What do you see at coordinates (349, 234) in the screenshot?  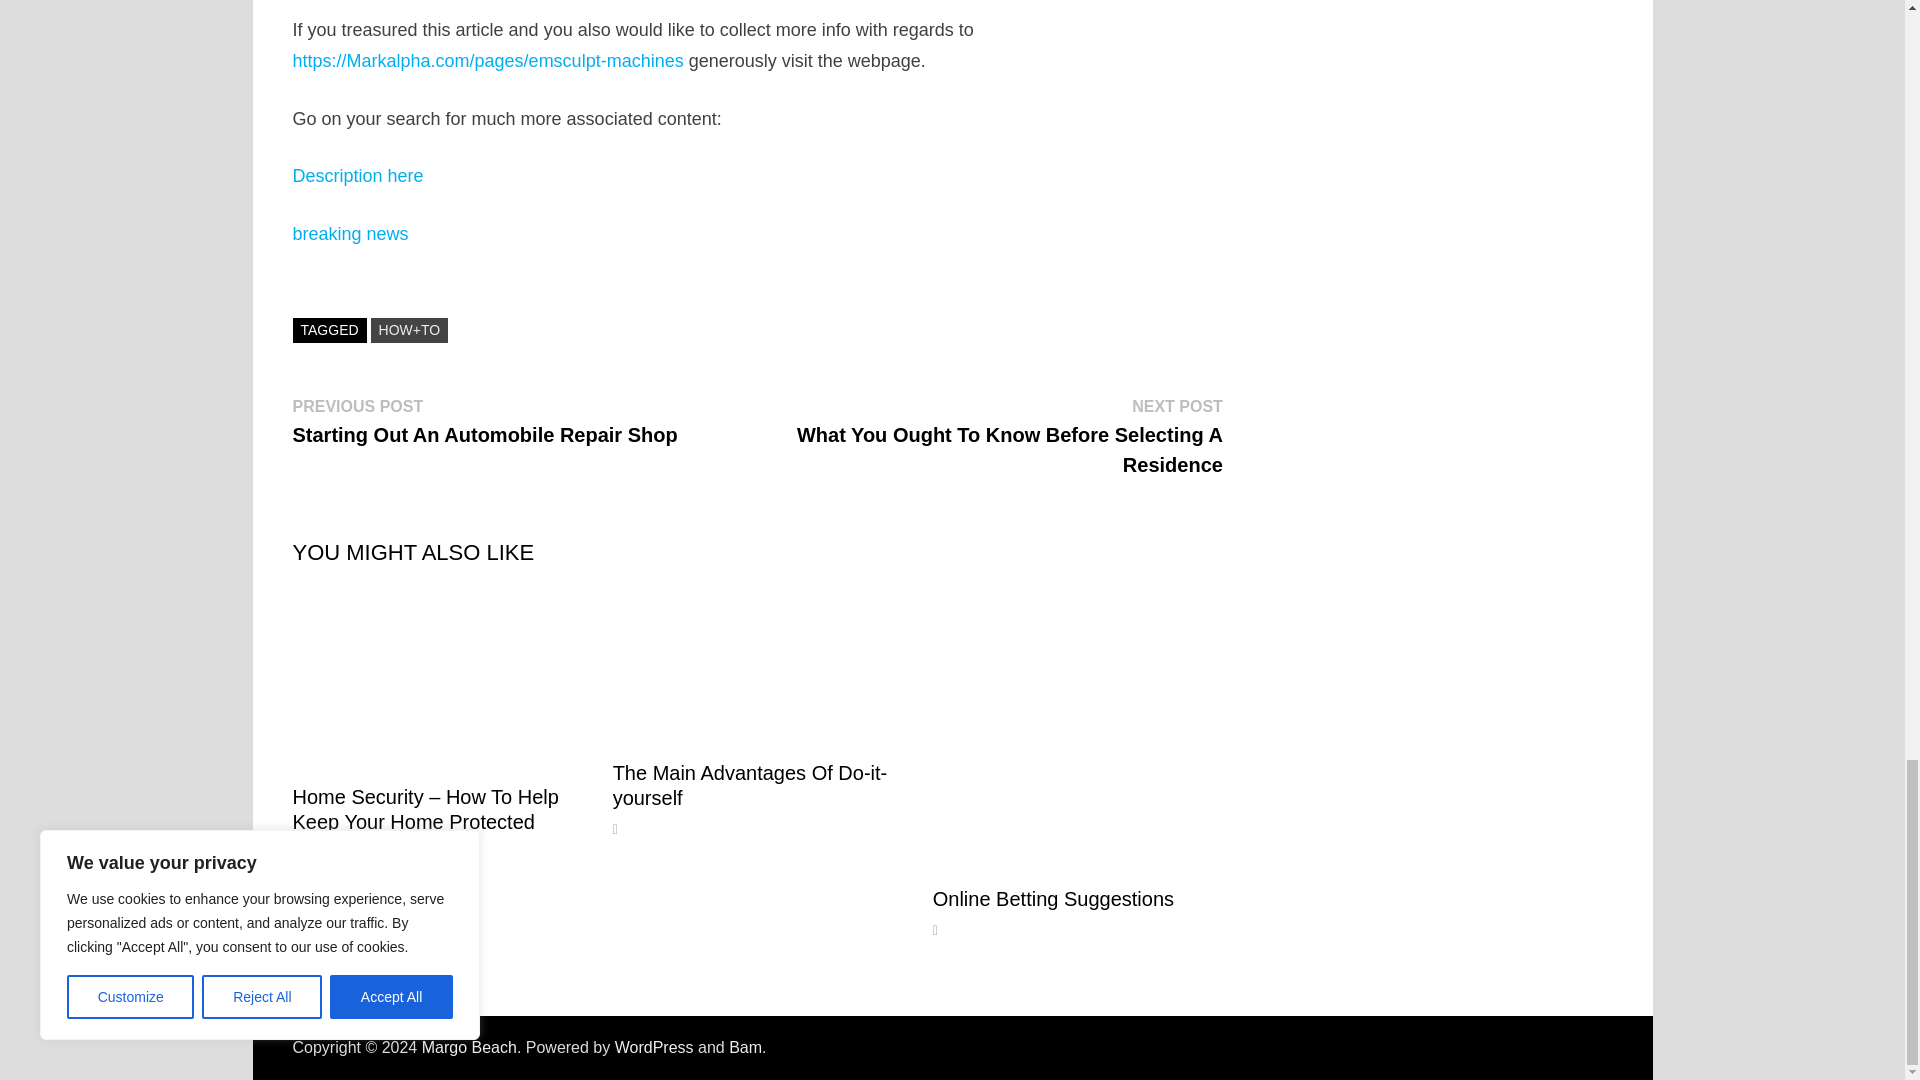 I see `breaking news` at bounding box center [349, 234].